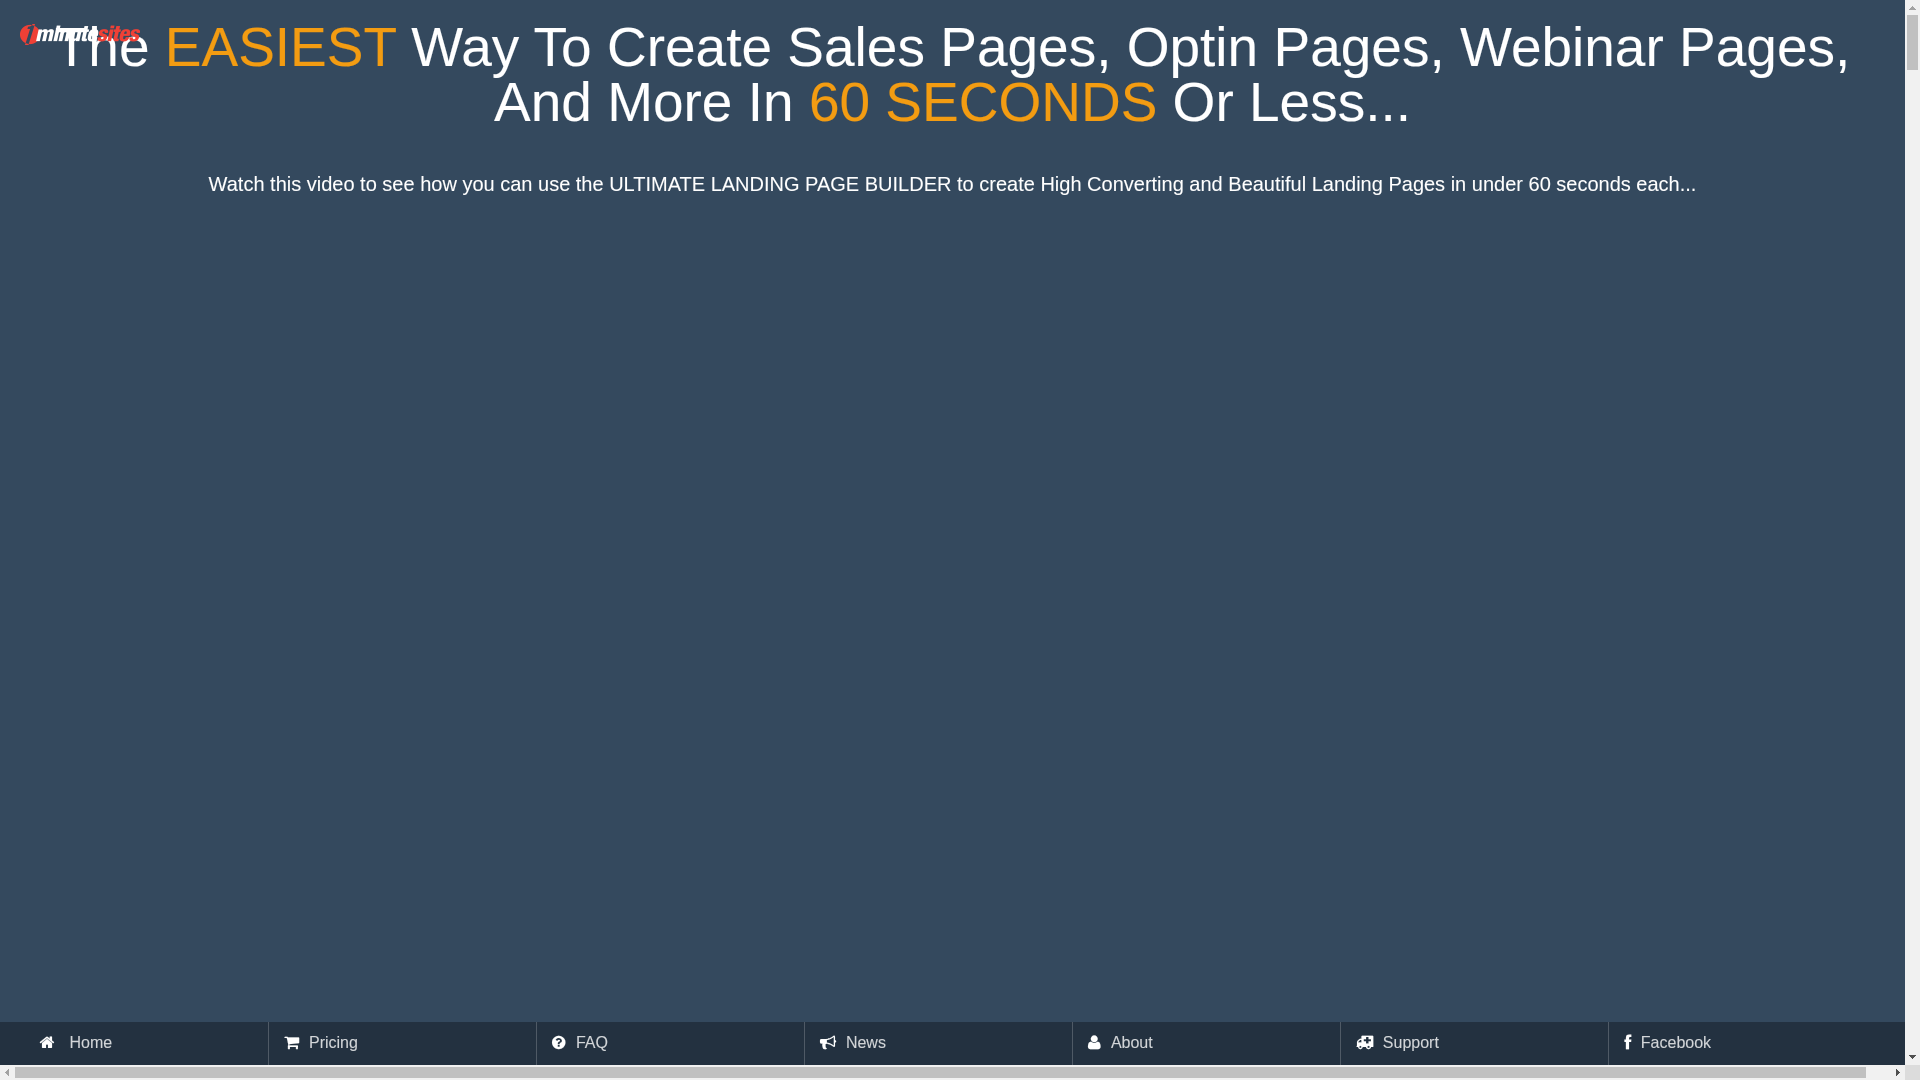 Image resolution: width=1920 pixels, height=1080 pixels. What do you see at coordinates (334, 1044) in the screenshot?
I see `Pricing` at bounding box center [334, 1044].